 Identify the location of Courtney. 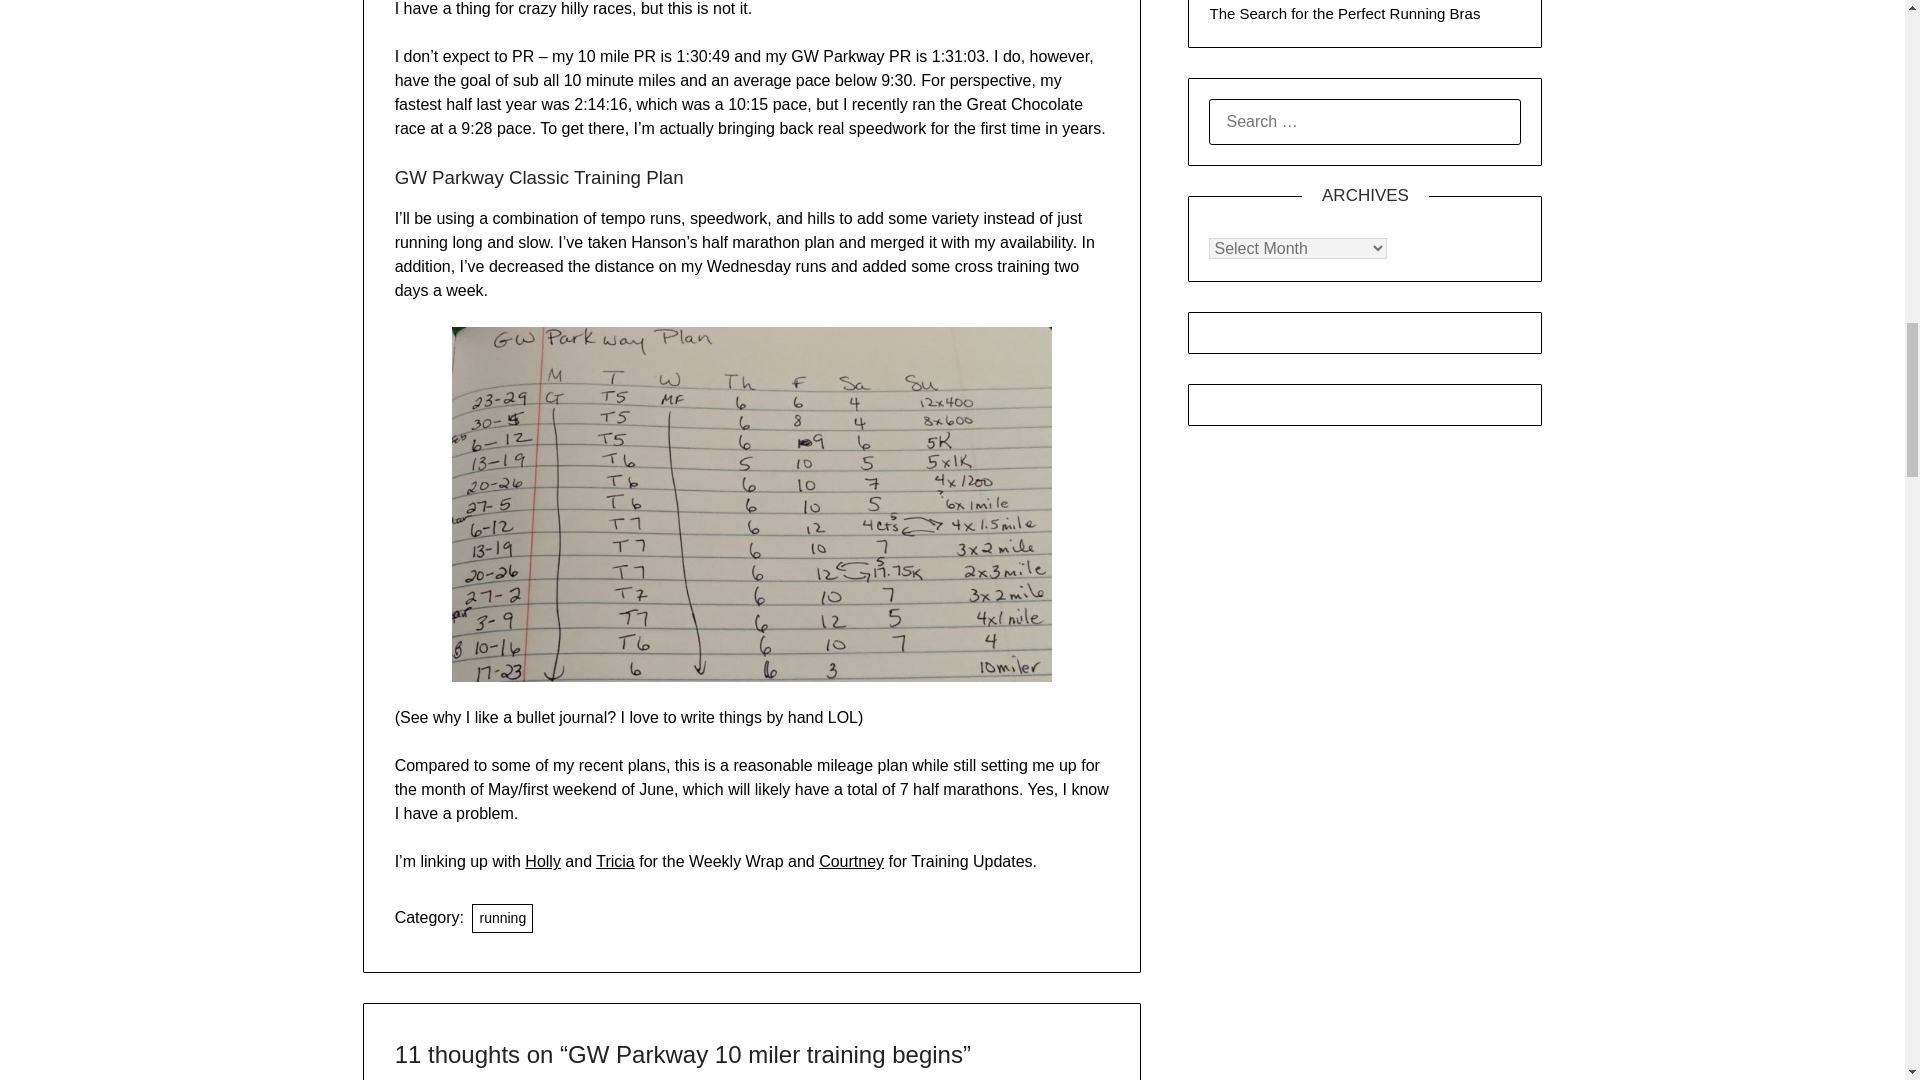
(851, 862).